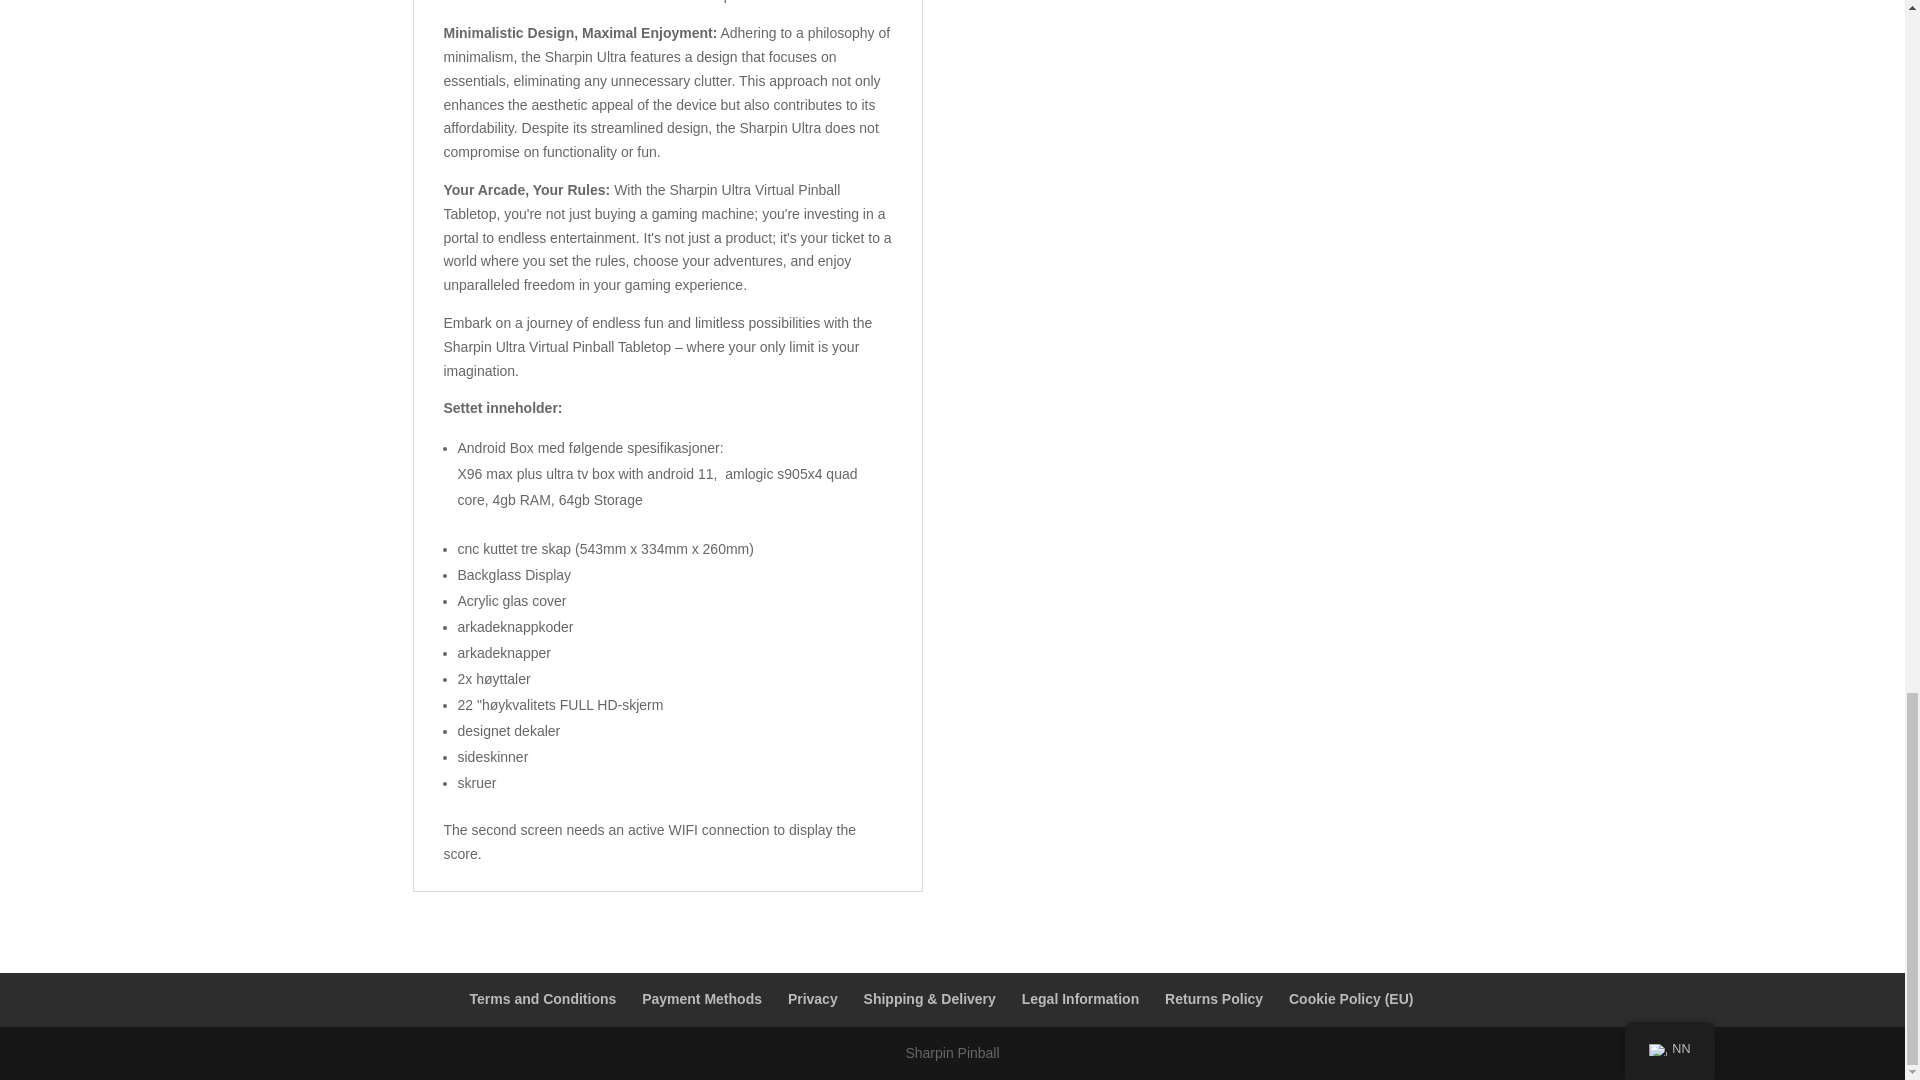 The image size is (1920, 1080). Describe the element at coordinates (543, 998) in the screenshot. I see `Terms and Conditions` at that location.